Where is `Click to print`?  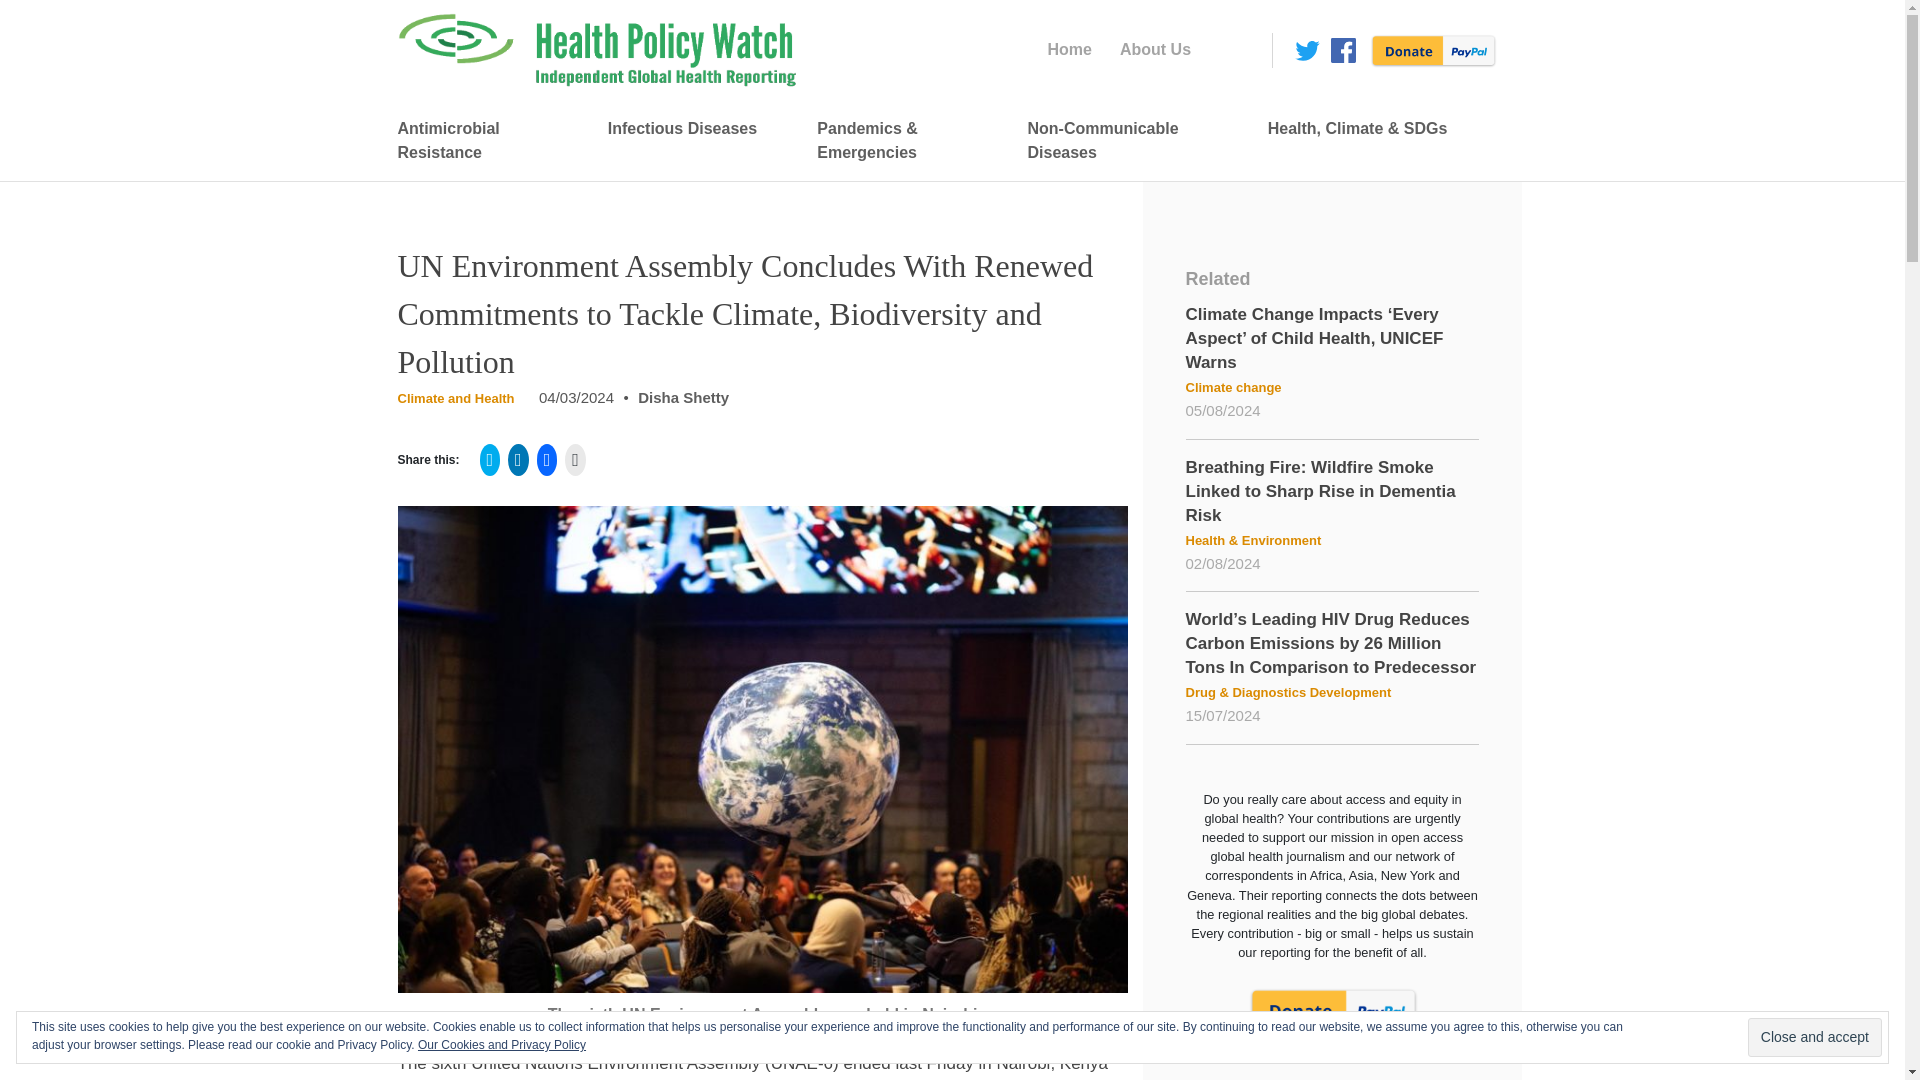
Click to print is located at coordinates (574, 460).